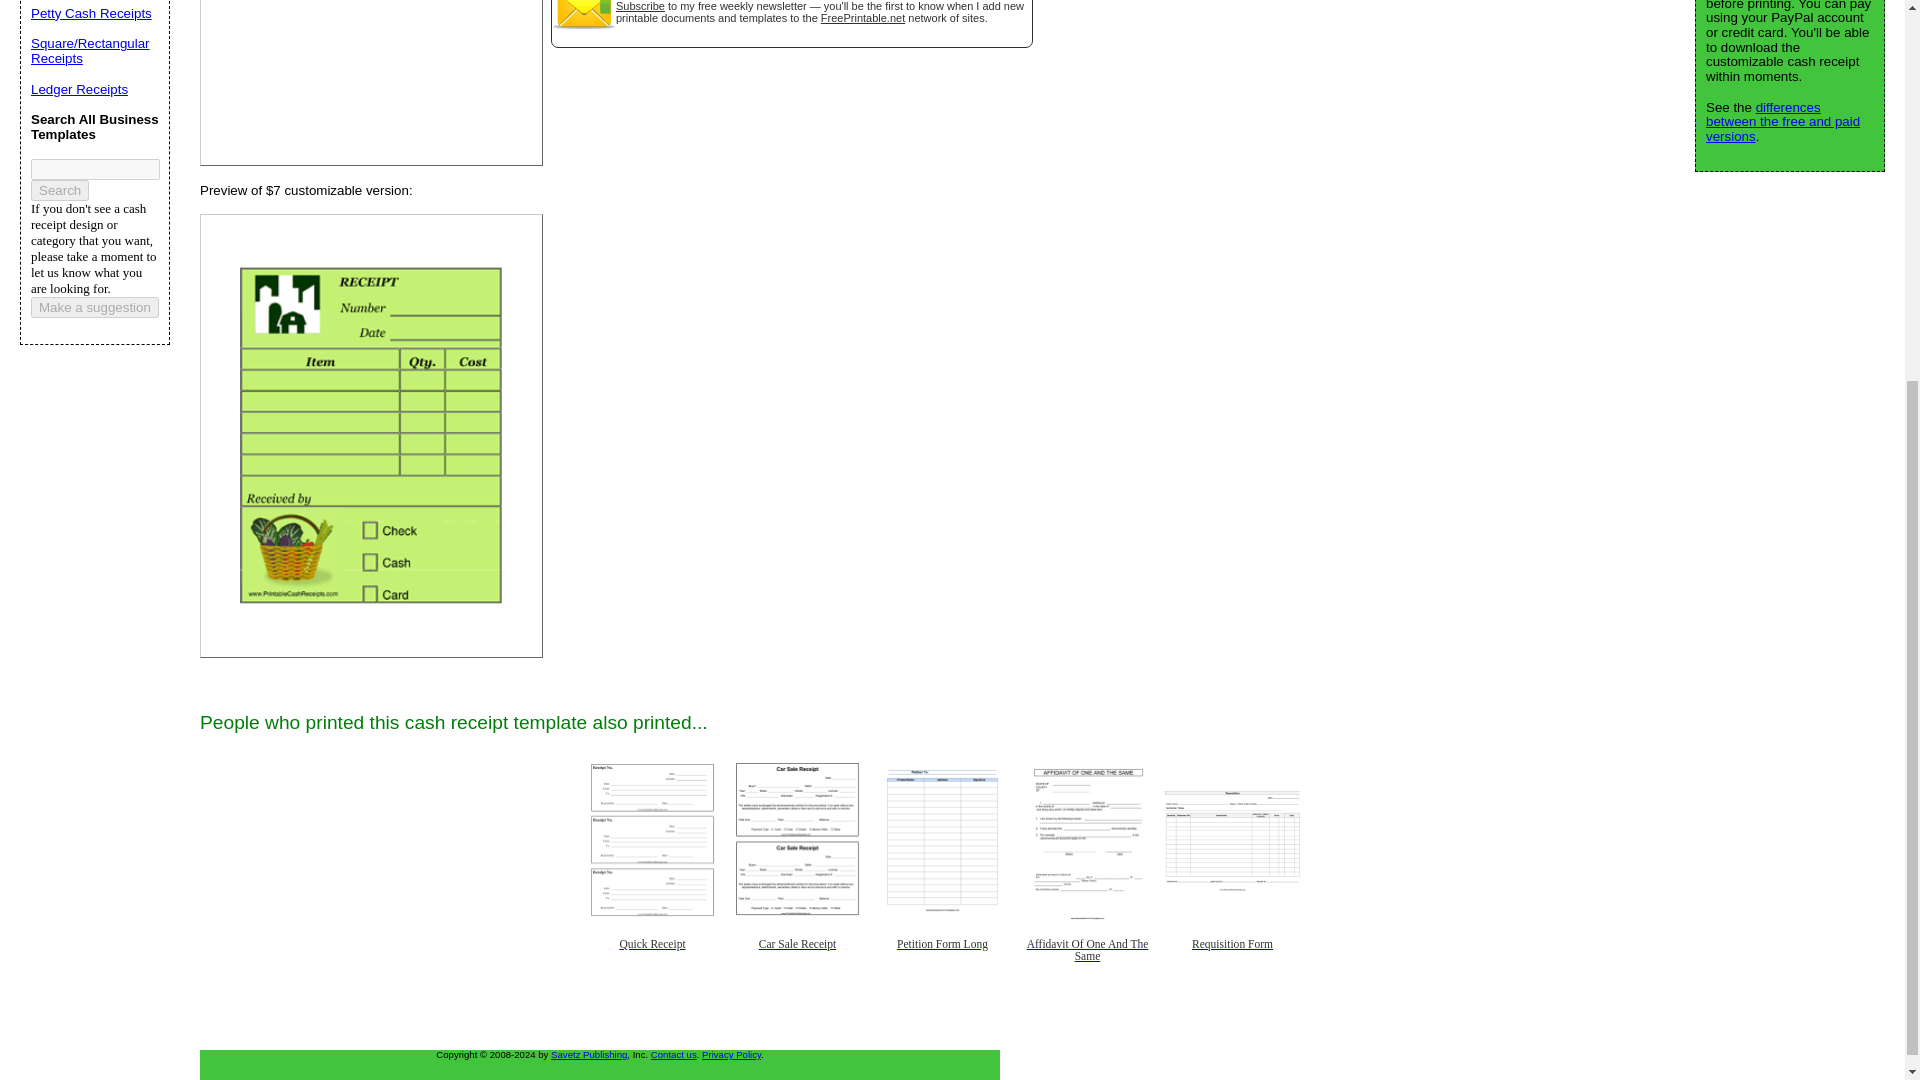  What do you see at coordinates (652, 959) in the screenshot?
I see `Quick Receipt` at bounding box center [652, 959].